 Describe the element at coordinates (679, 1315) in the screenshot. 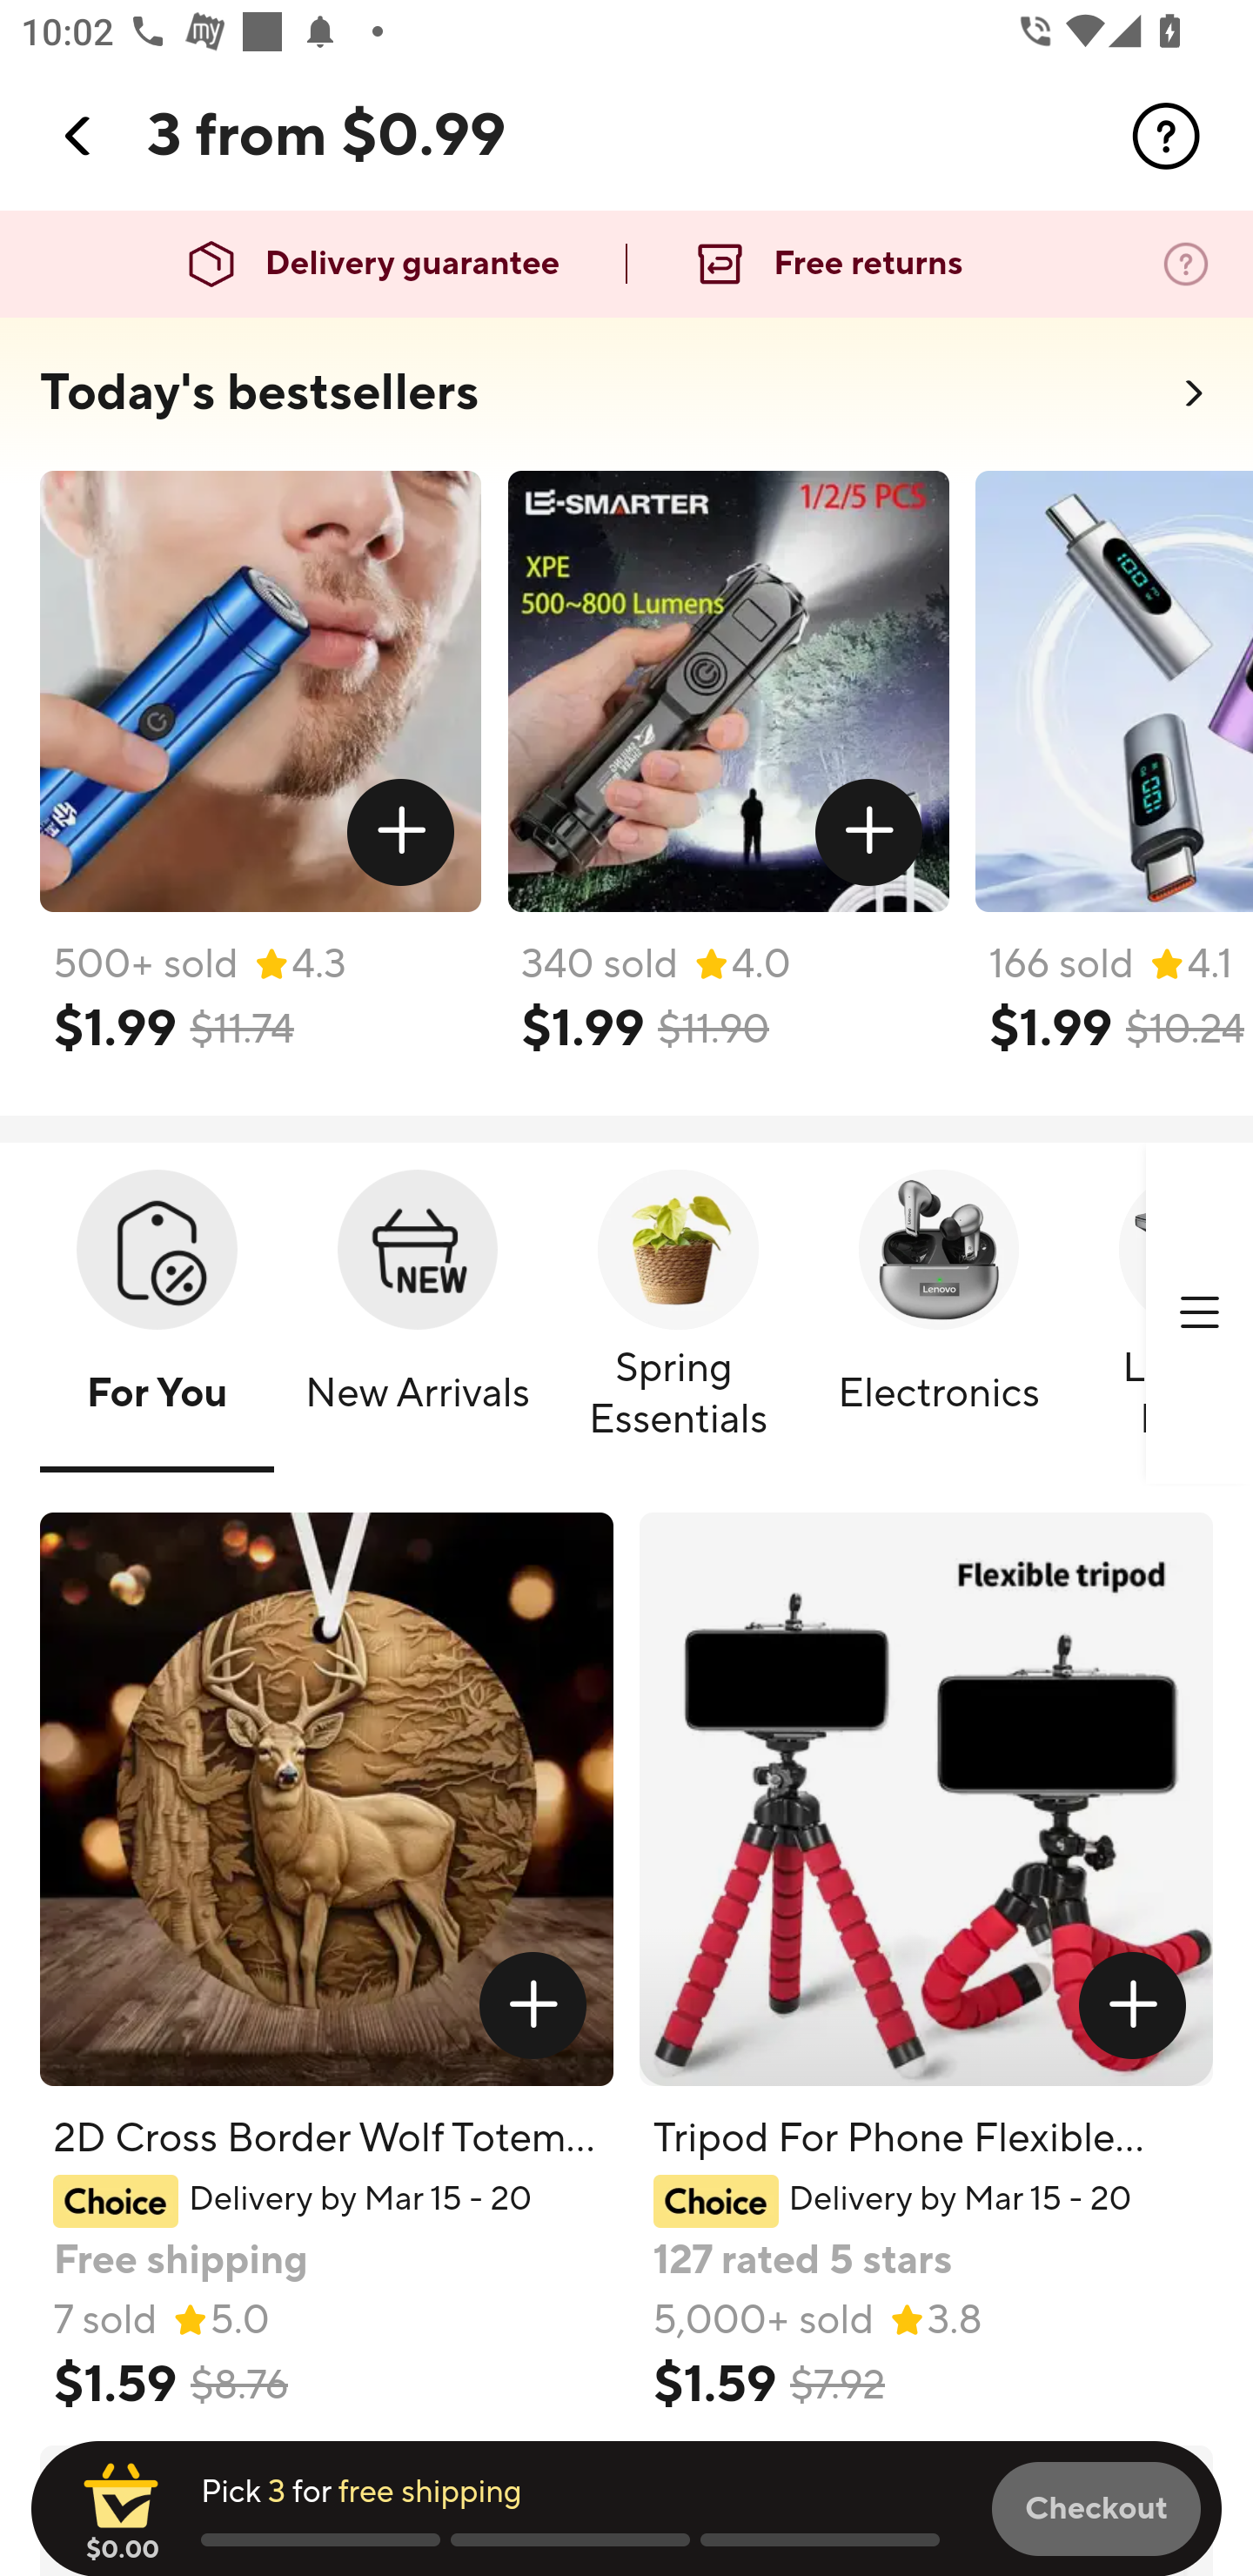

I see `200x200.png_ Spring Essentials` at that location.